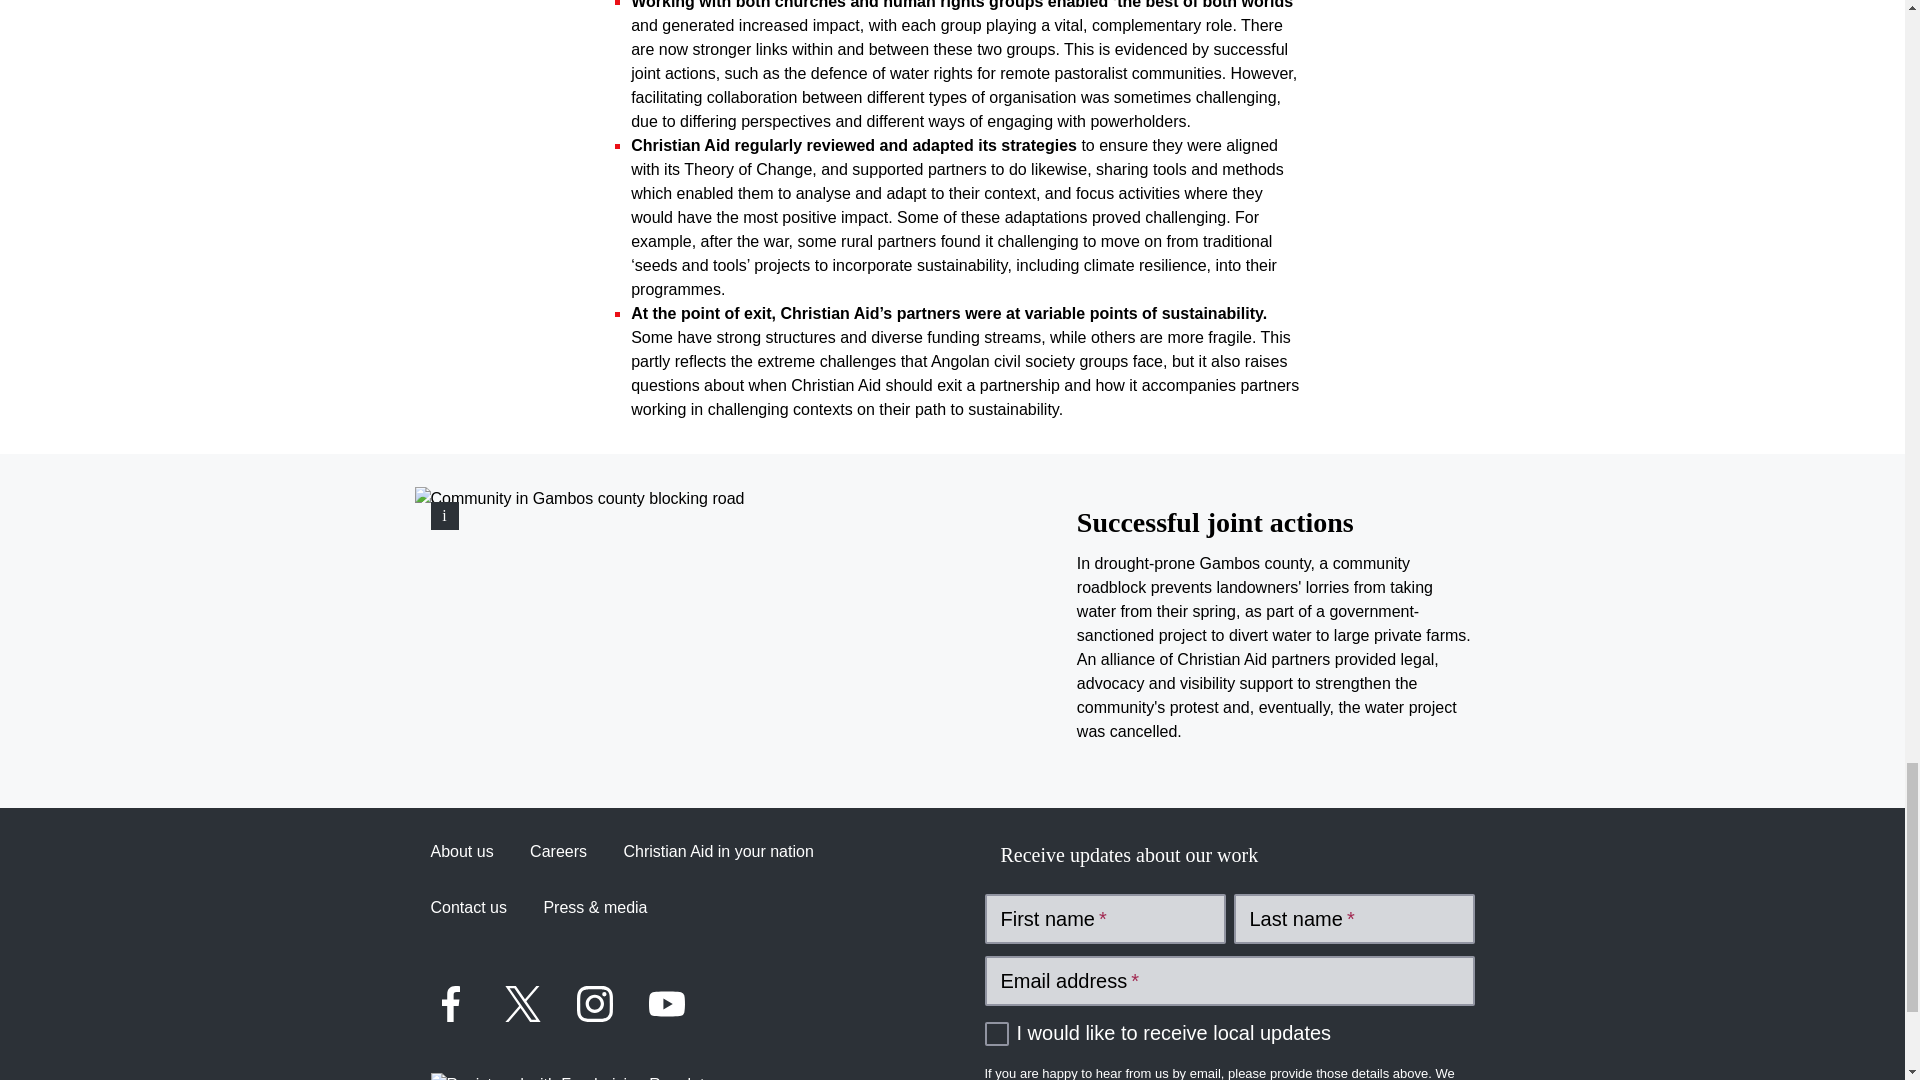 This screenshot has height=1080, width=1920. What do you see at coordinates (718, 852) in the screenshot?
I see `Christian Aid in your nation` at bounding box center [718, 852].